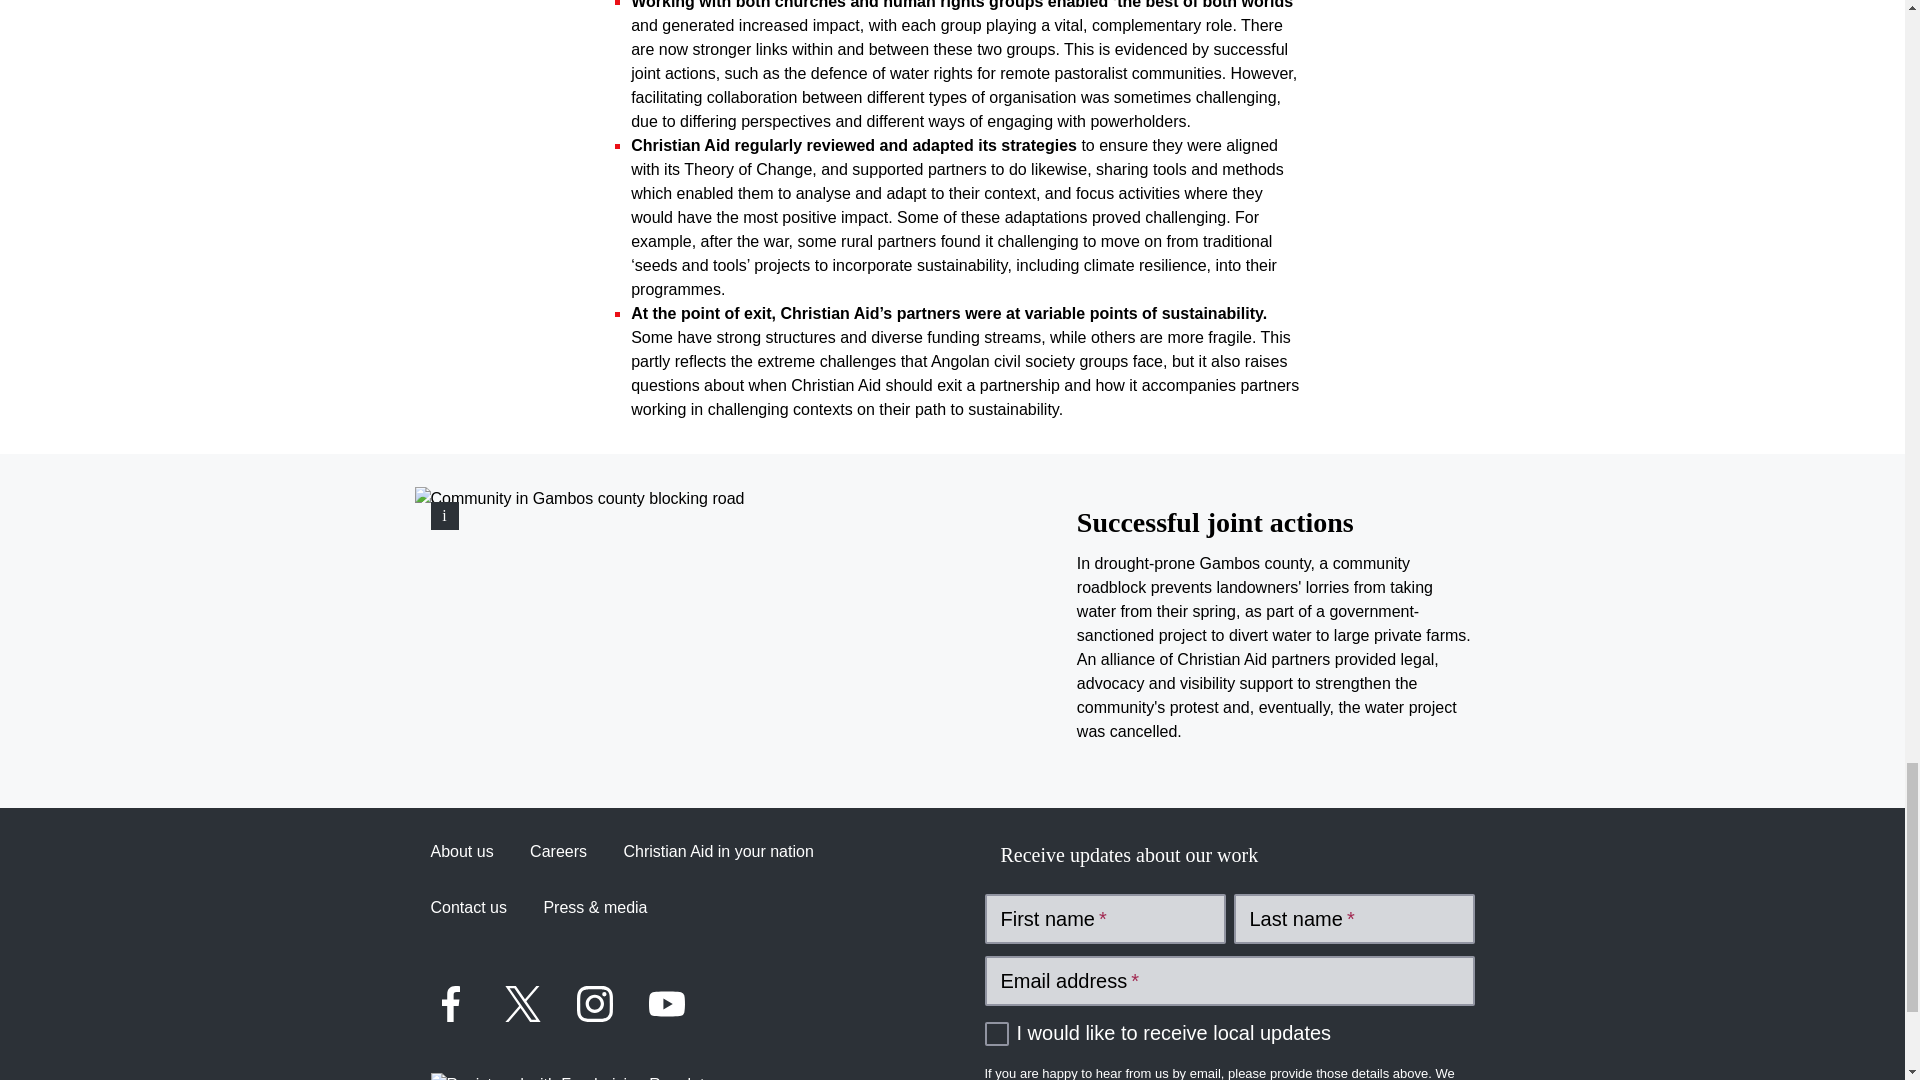 This screenshot has height=1080, width=1920. What do you see at coordinates (718, 852) in the screenshot?
I see `Christian Aid in your nation` at bounding box center [718, 852].